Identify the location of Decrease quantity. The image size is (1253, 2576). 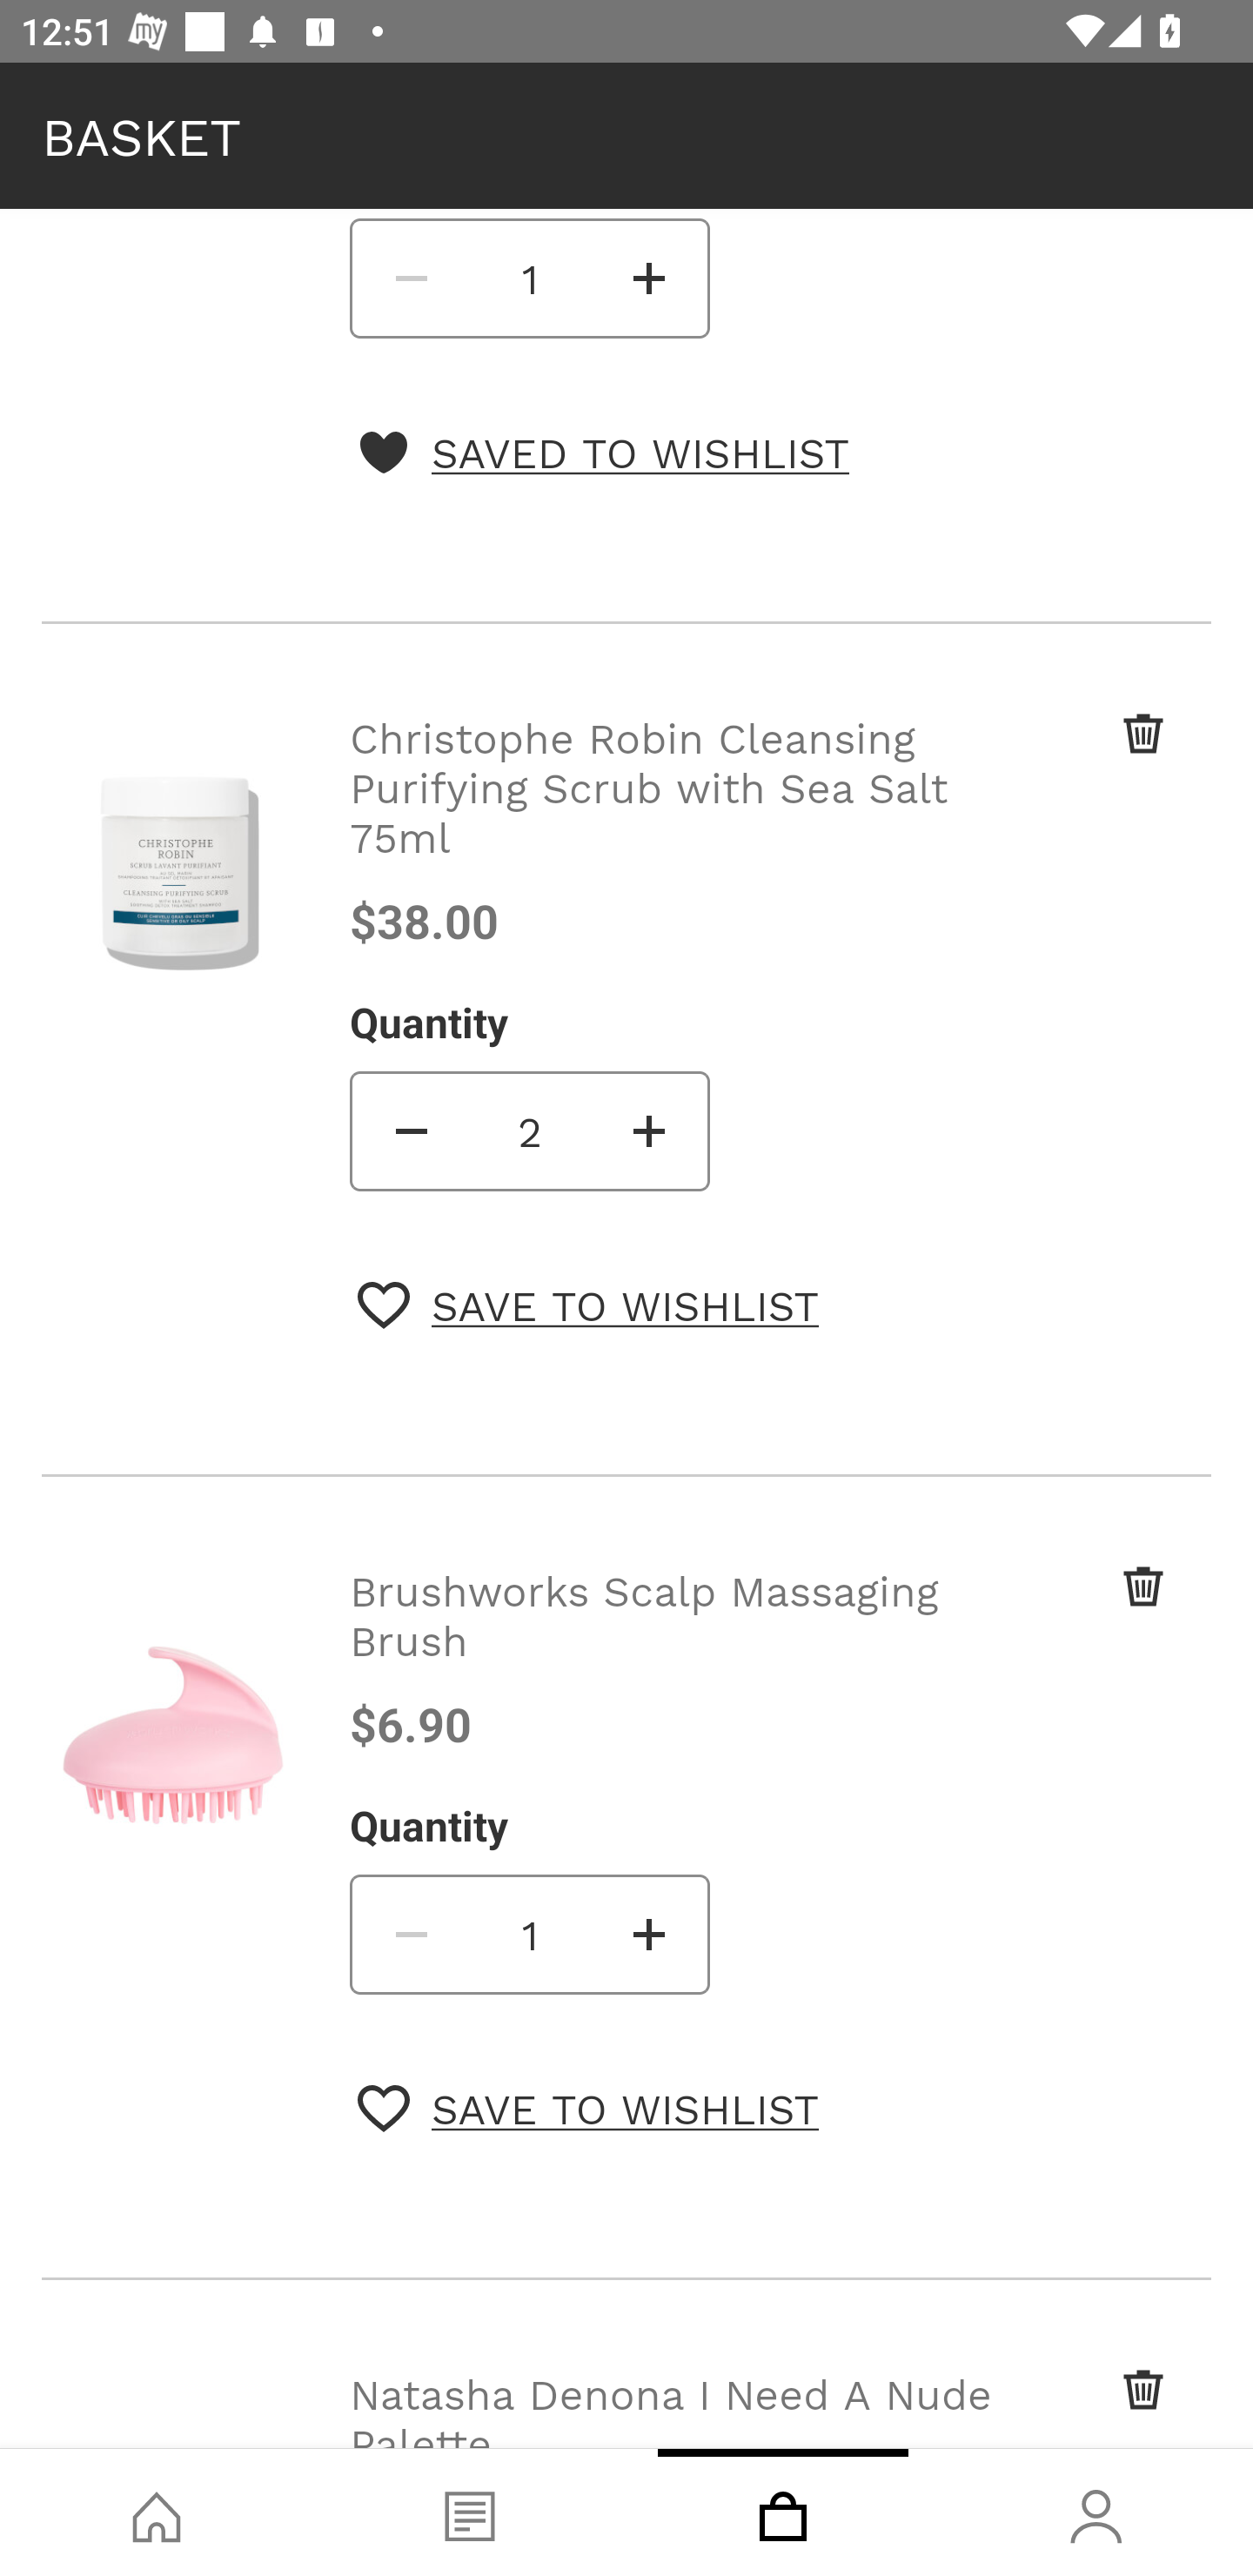
(409, 278).